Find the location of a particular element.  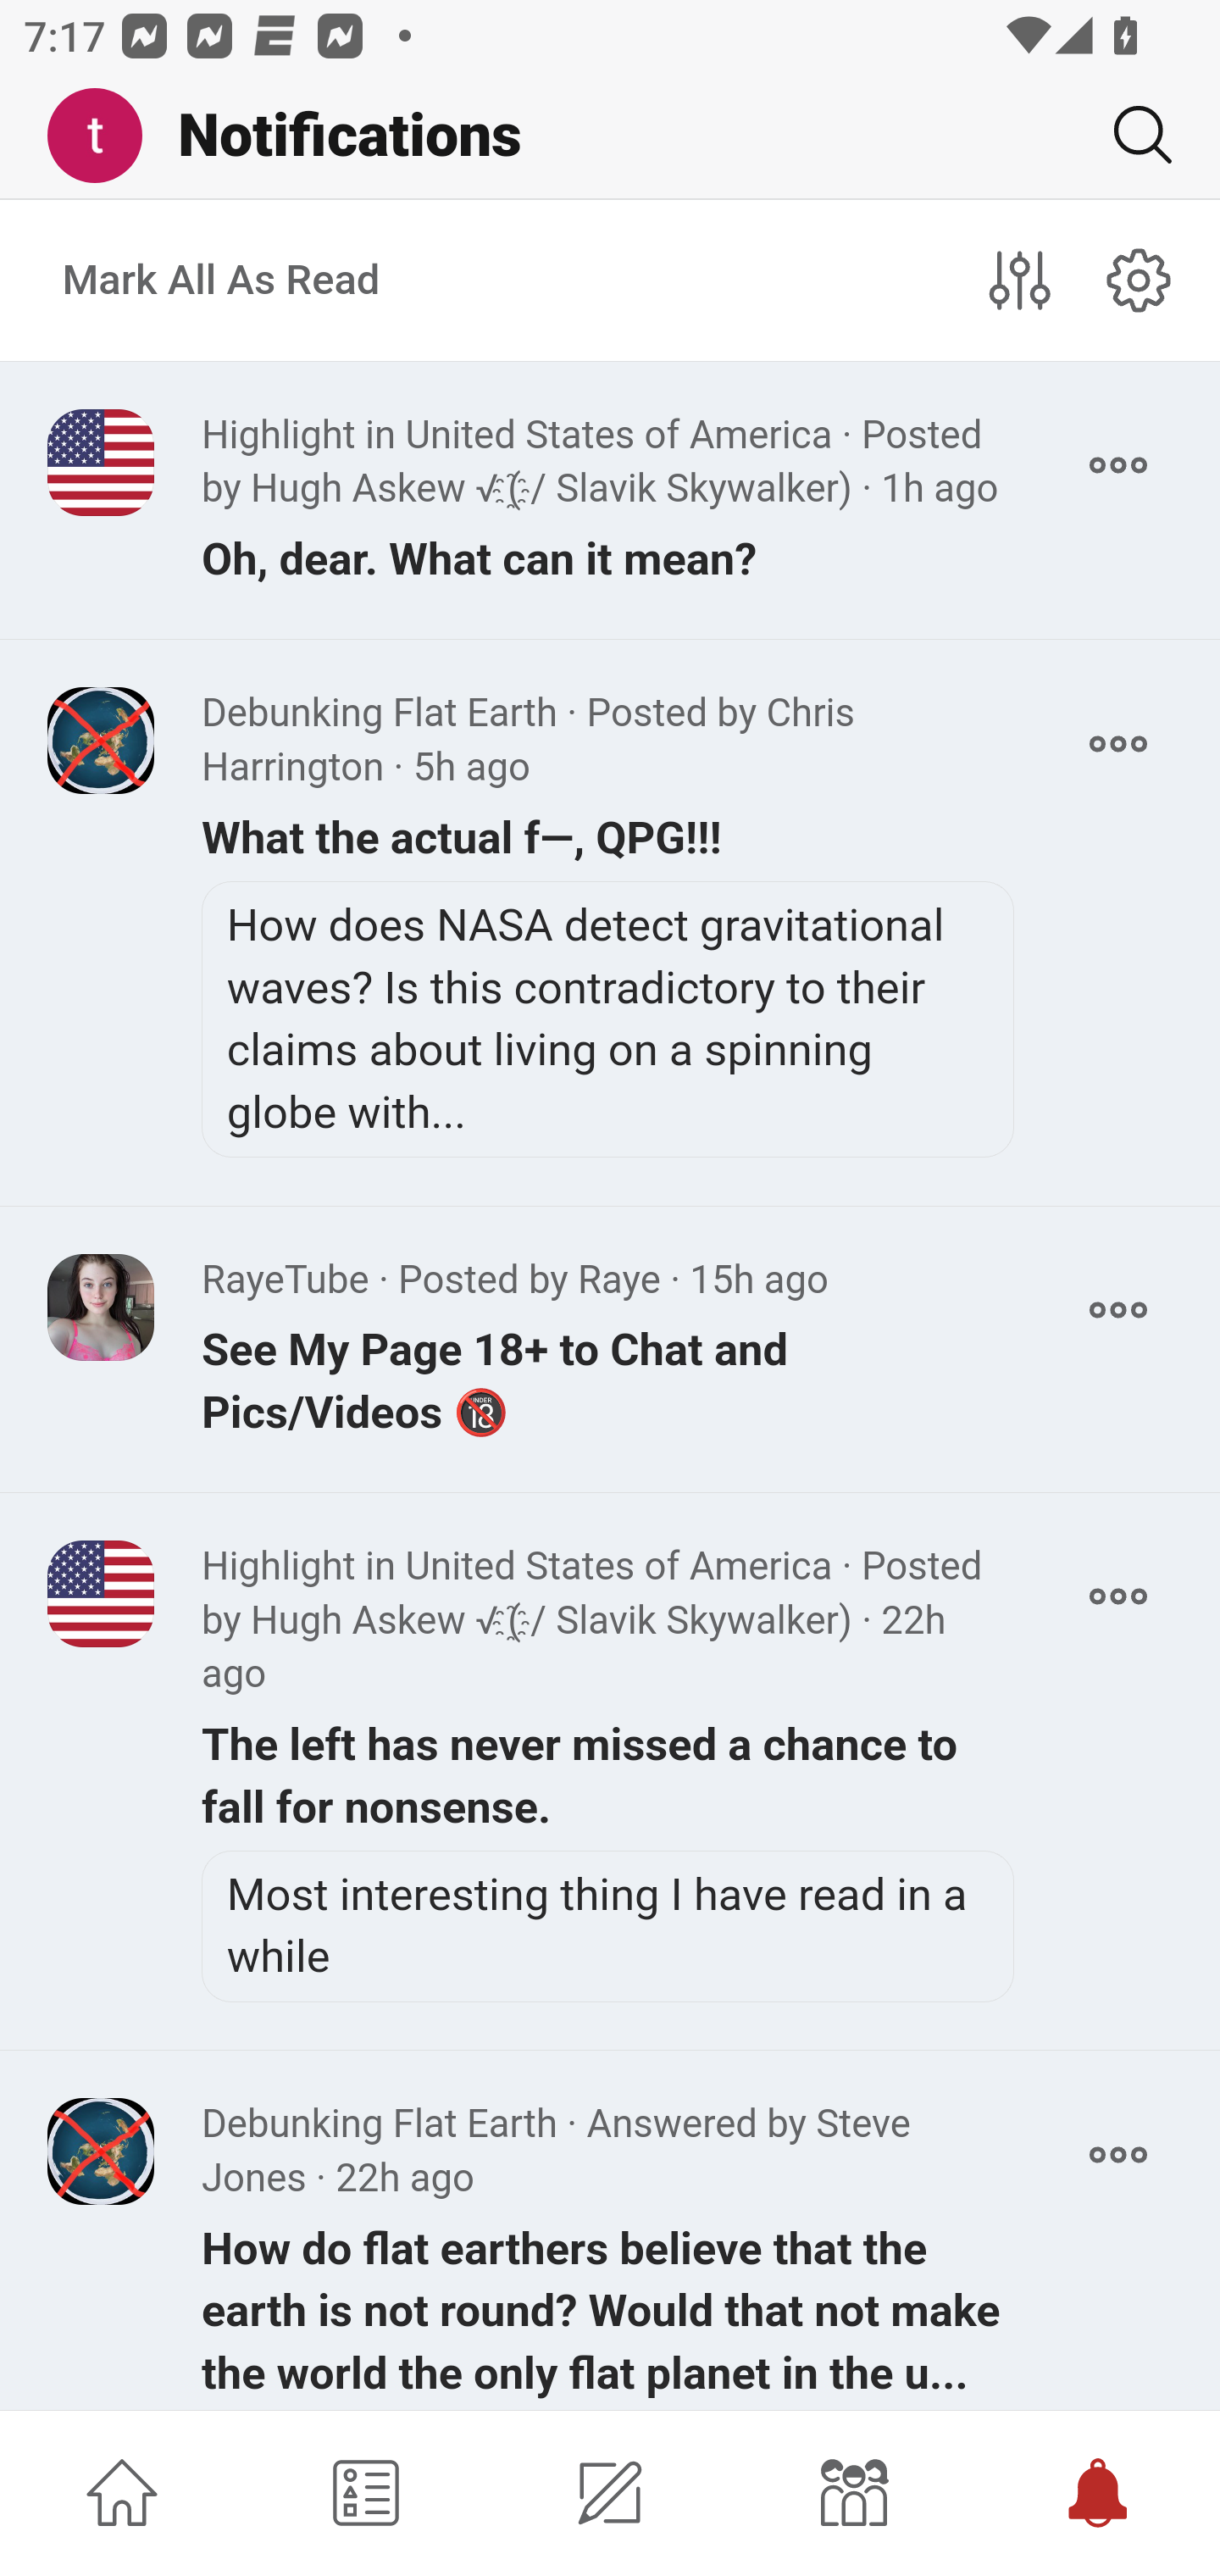

Mark All As Read is located at coordinates (222, 281).